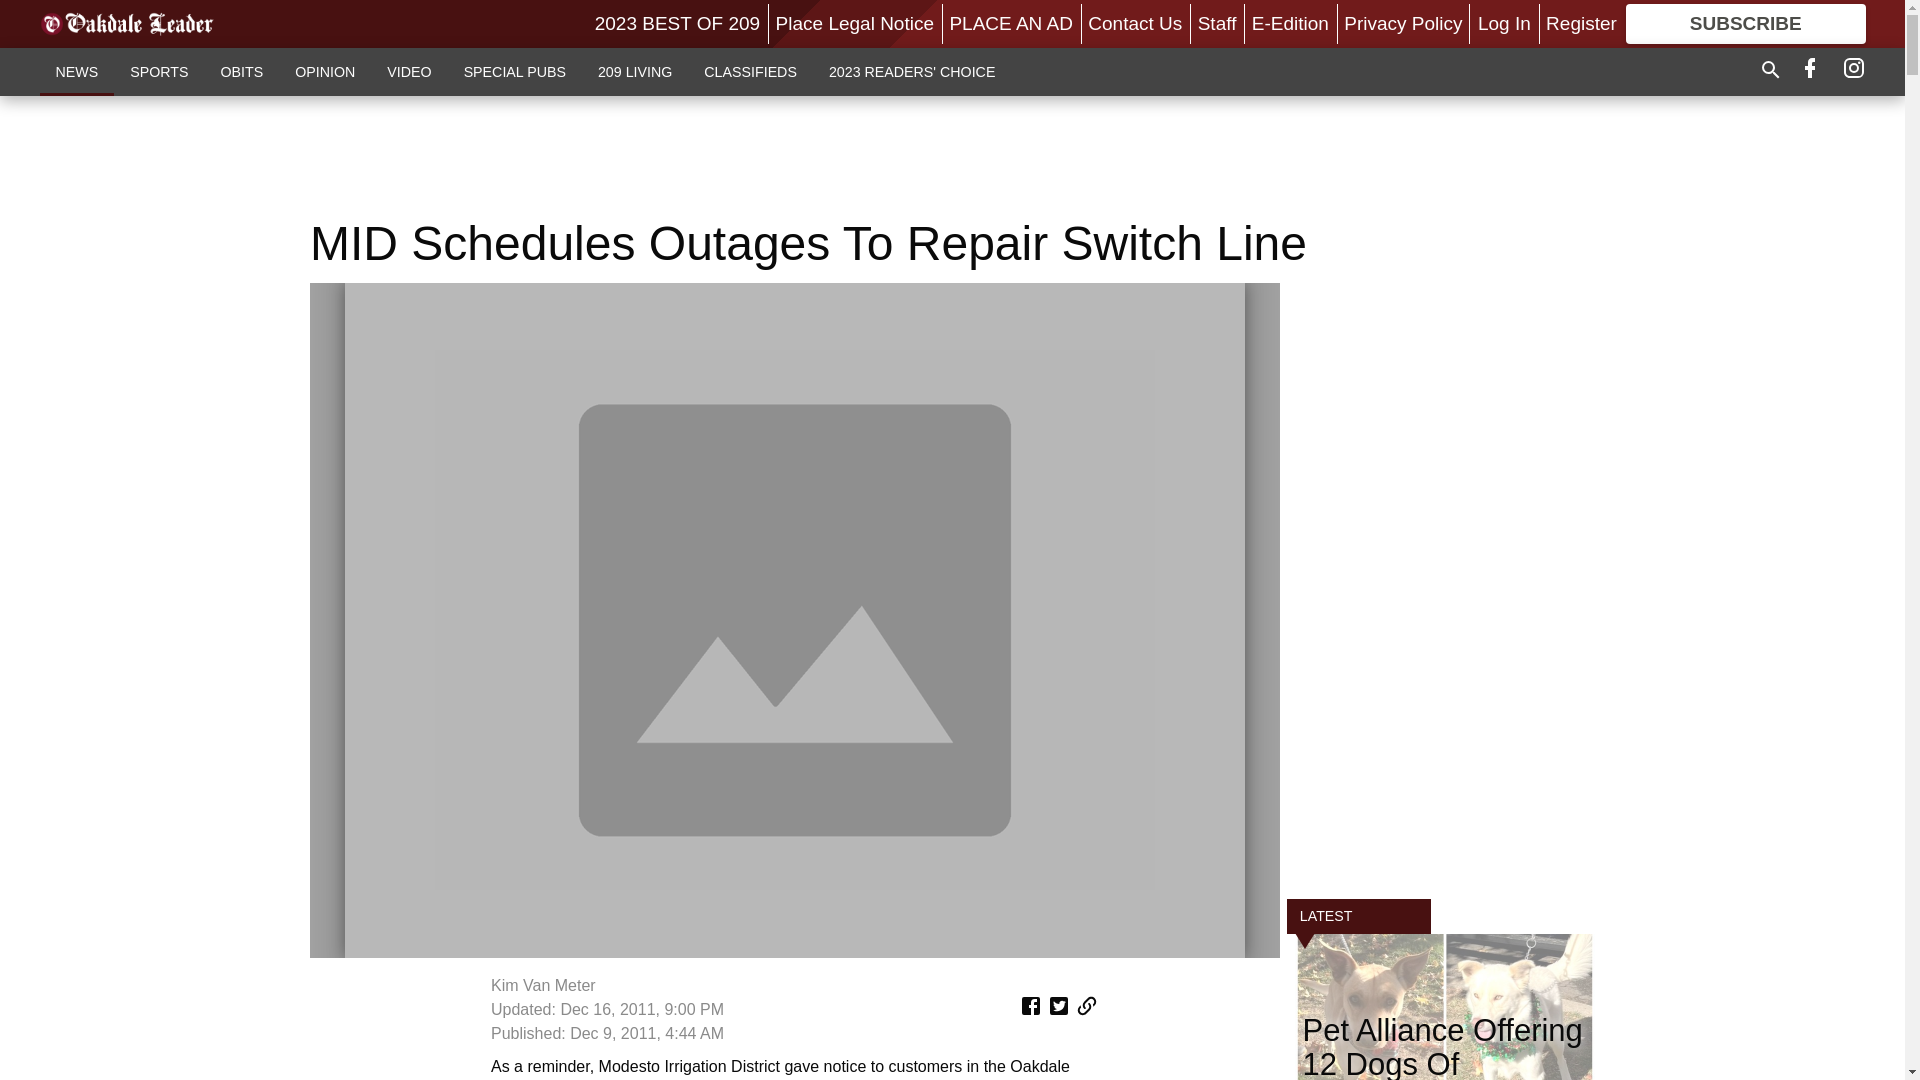 This screenshot has width=1920, height=1080. I want to click on 2023 READERS' CHOICE, so click(912, 71).